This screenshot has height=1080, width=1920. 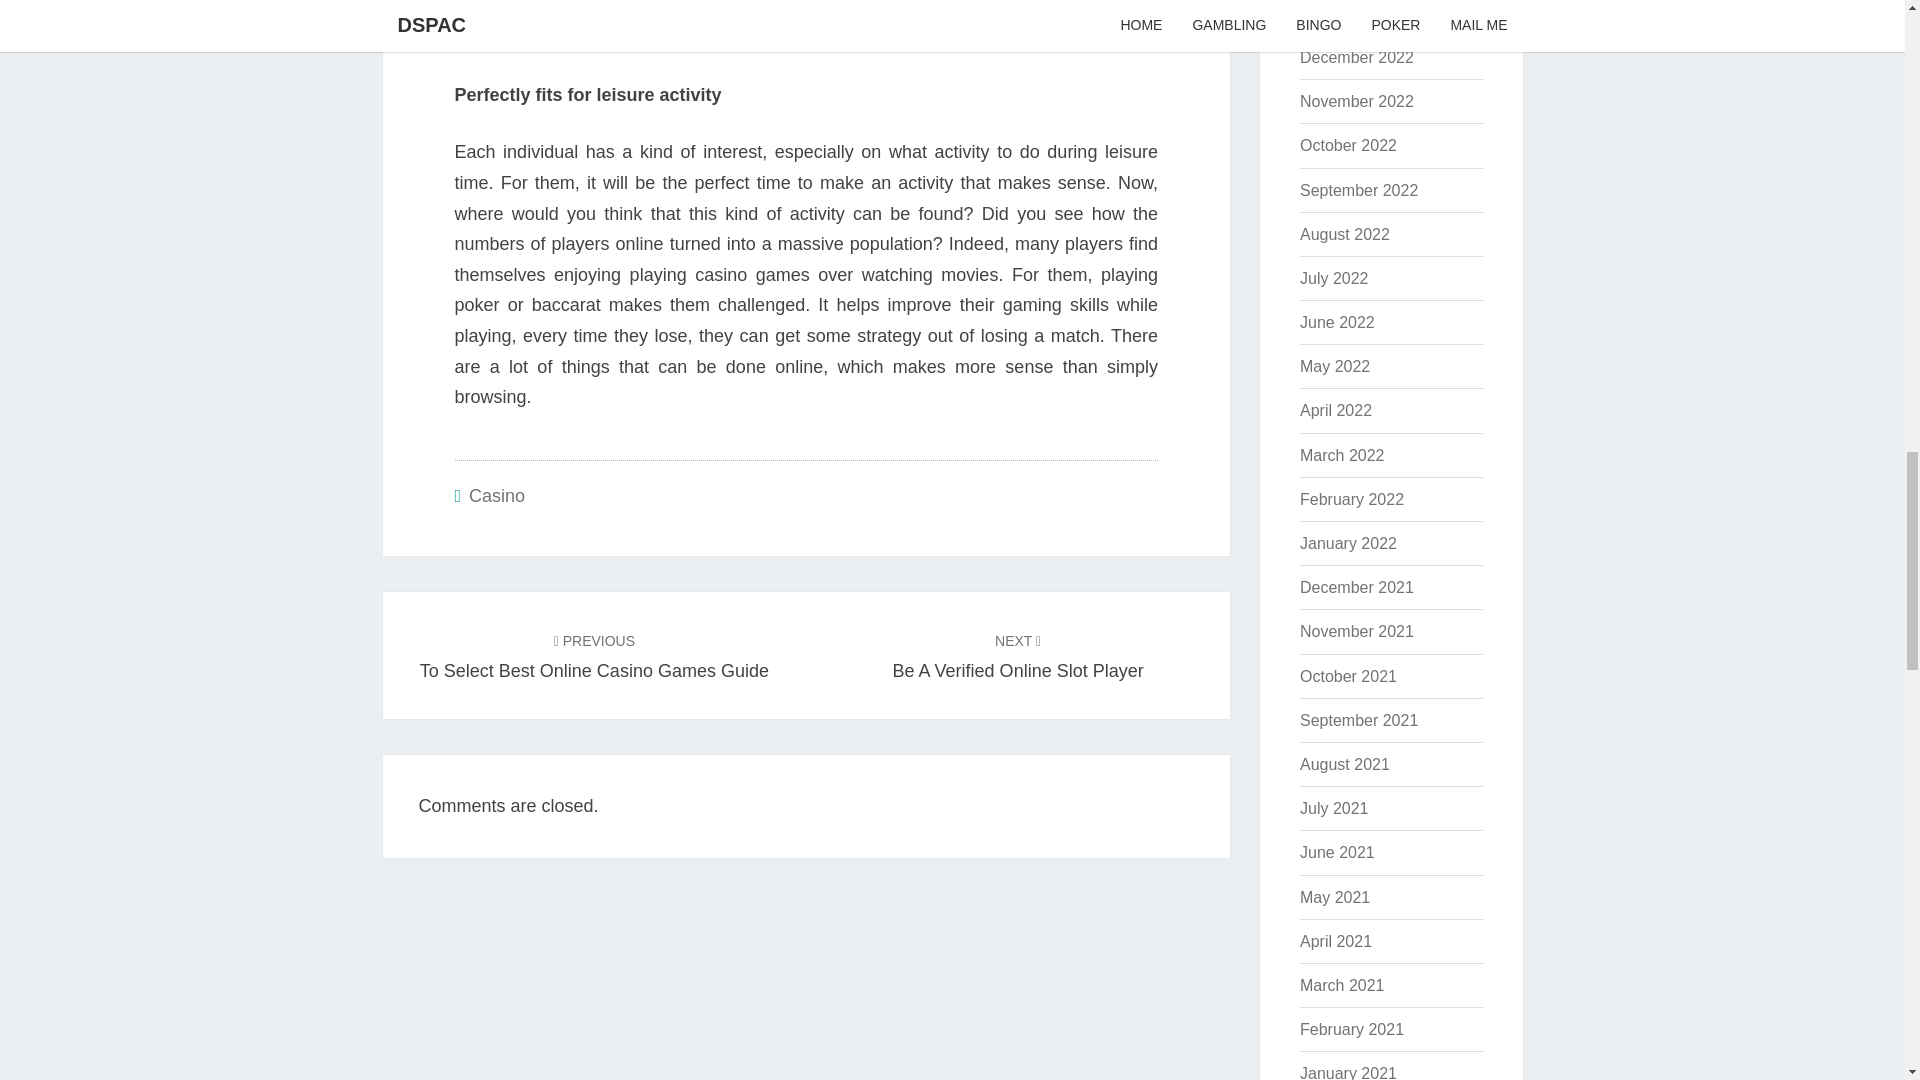 What do you see at coordinates (496, 496) in the screenshot?
I see `Casino` at bounding box center [496, 496].